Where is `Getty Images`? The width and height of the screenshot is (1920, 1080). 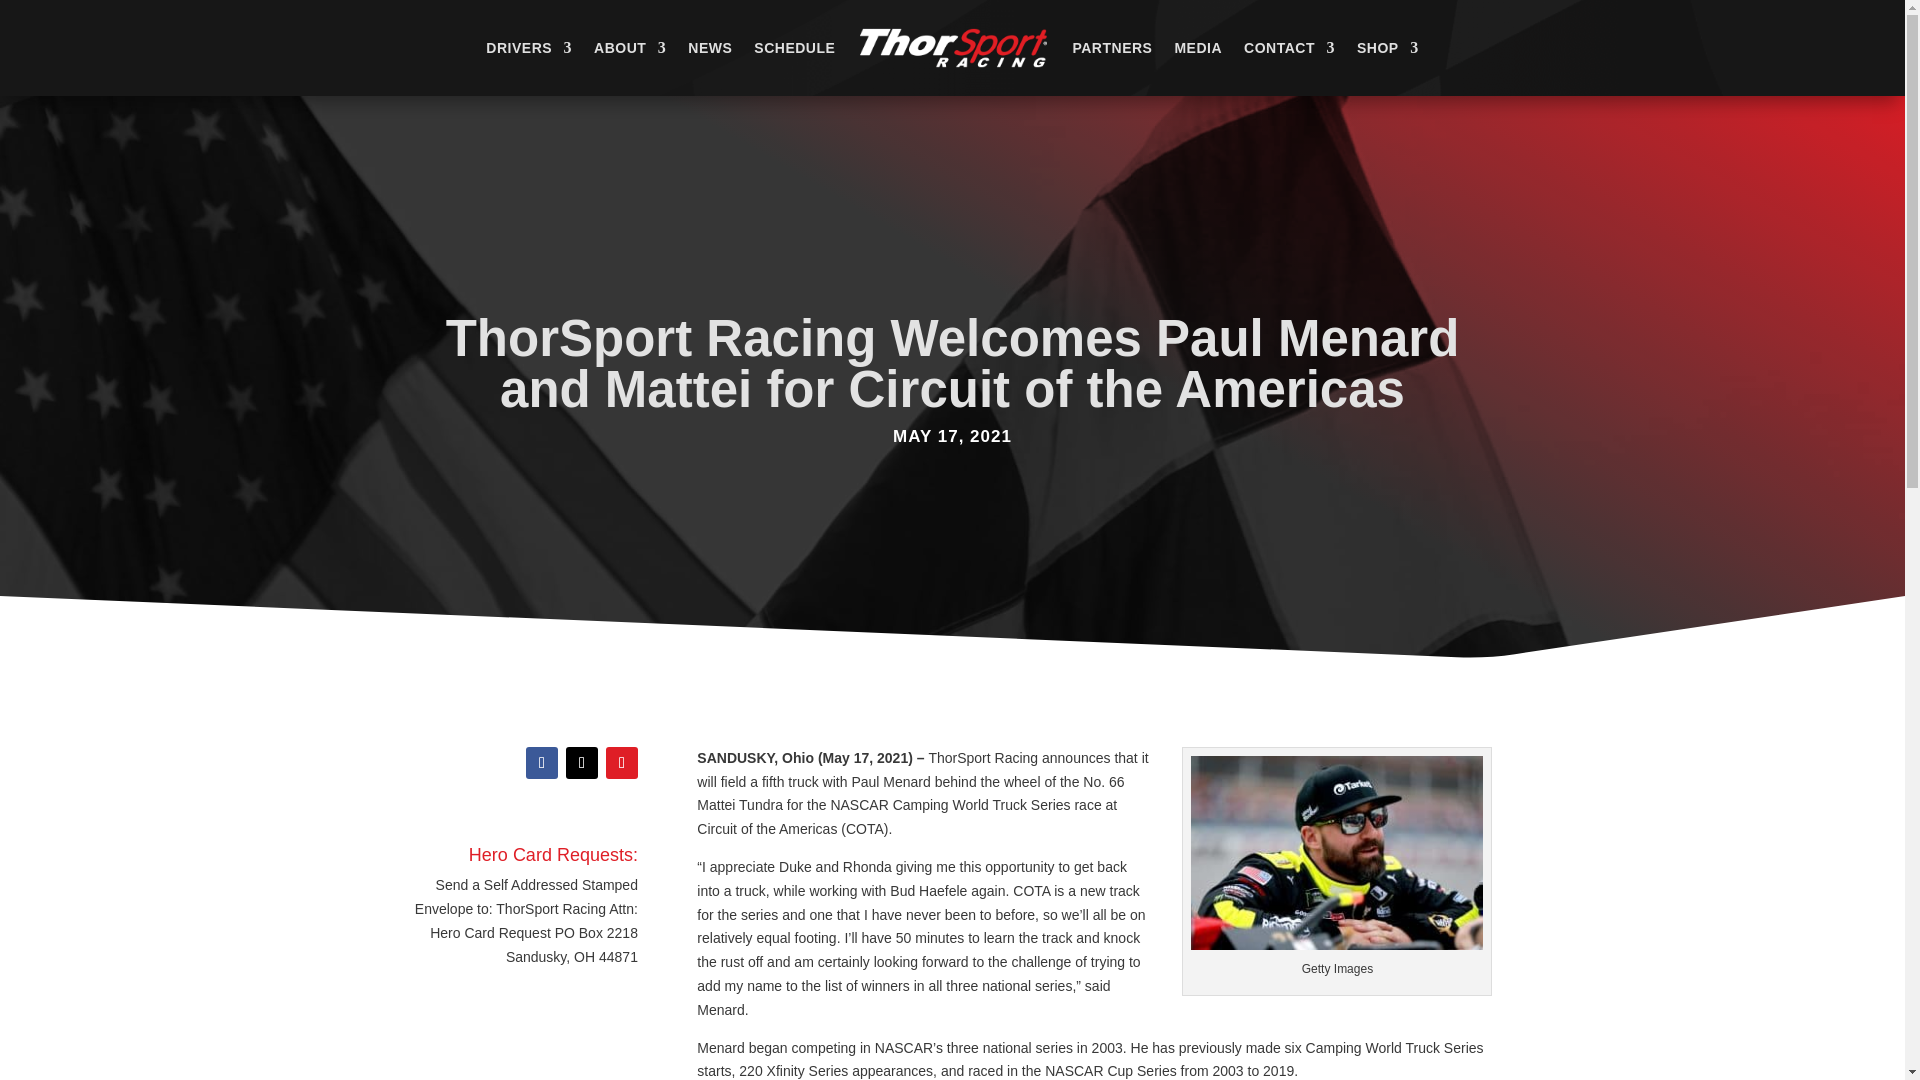
Getty Images is located at coordinates (1336, 854).